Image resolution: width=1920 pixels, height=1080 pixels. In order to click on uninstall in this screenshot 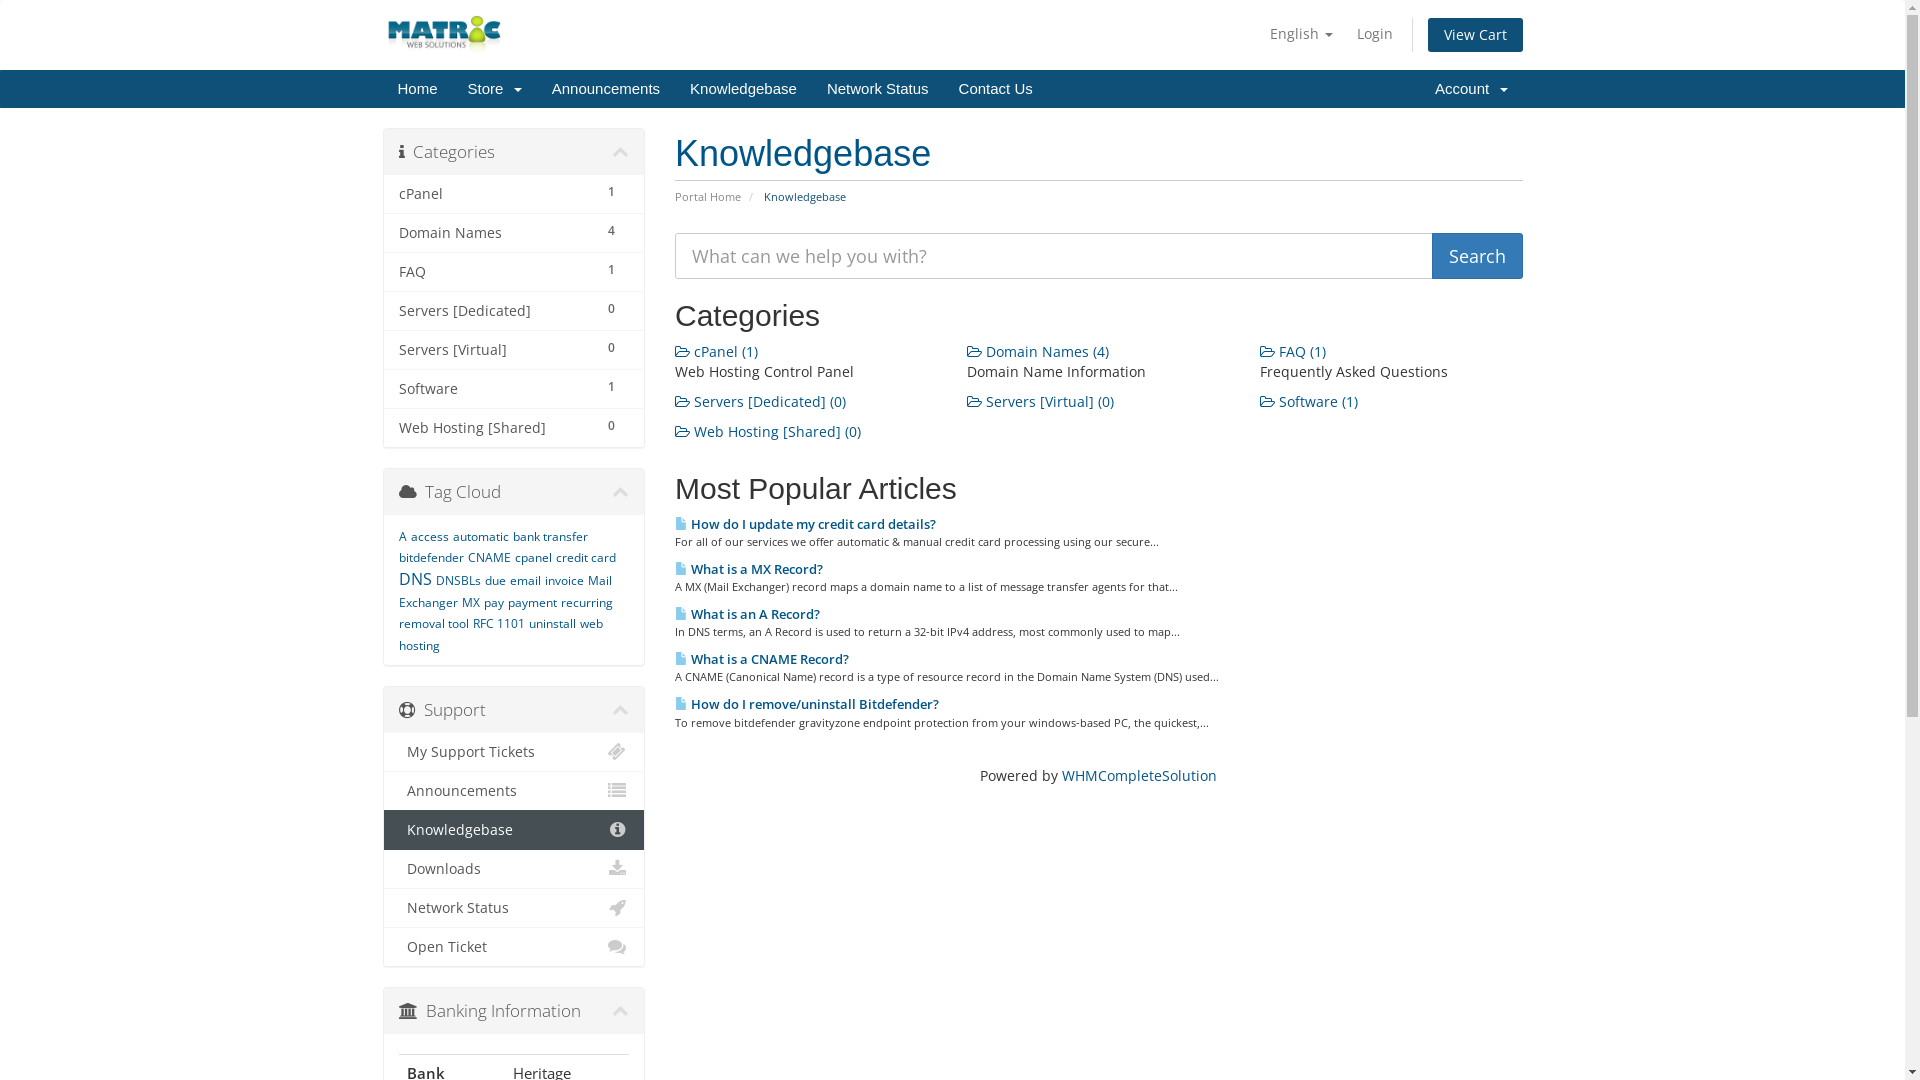, I will do `click(552, 624)`.